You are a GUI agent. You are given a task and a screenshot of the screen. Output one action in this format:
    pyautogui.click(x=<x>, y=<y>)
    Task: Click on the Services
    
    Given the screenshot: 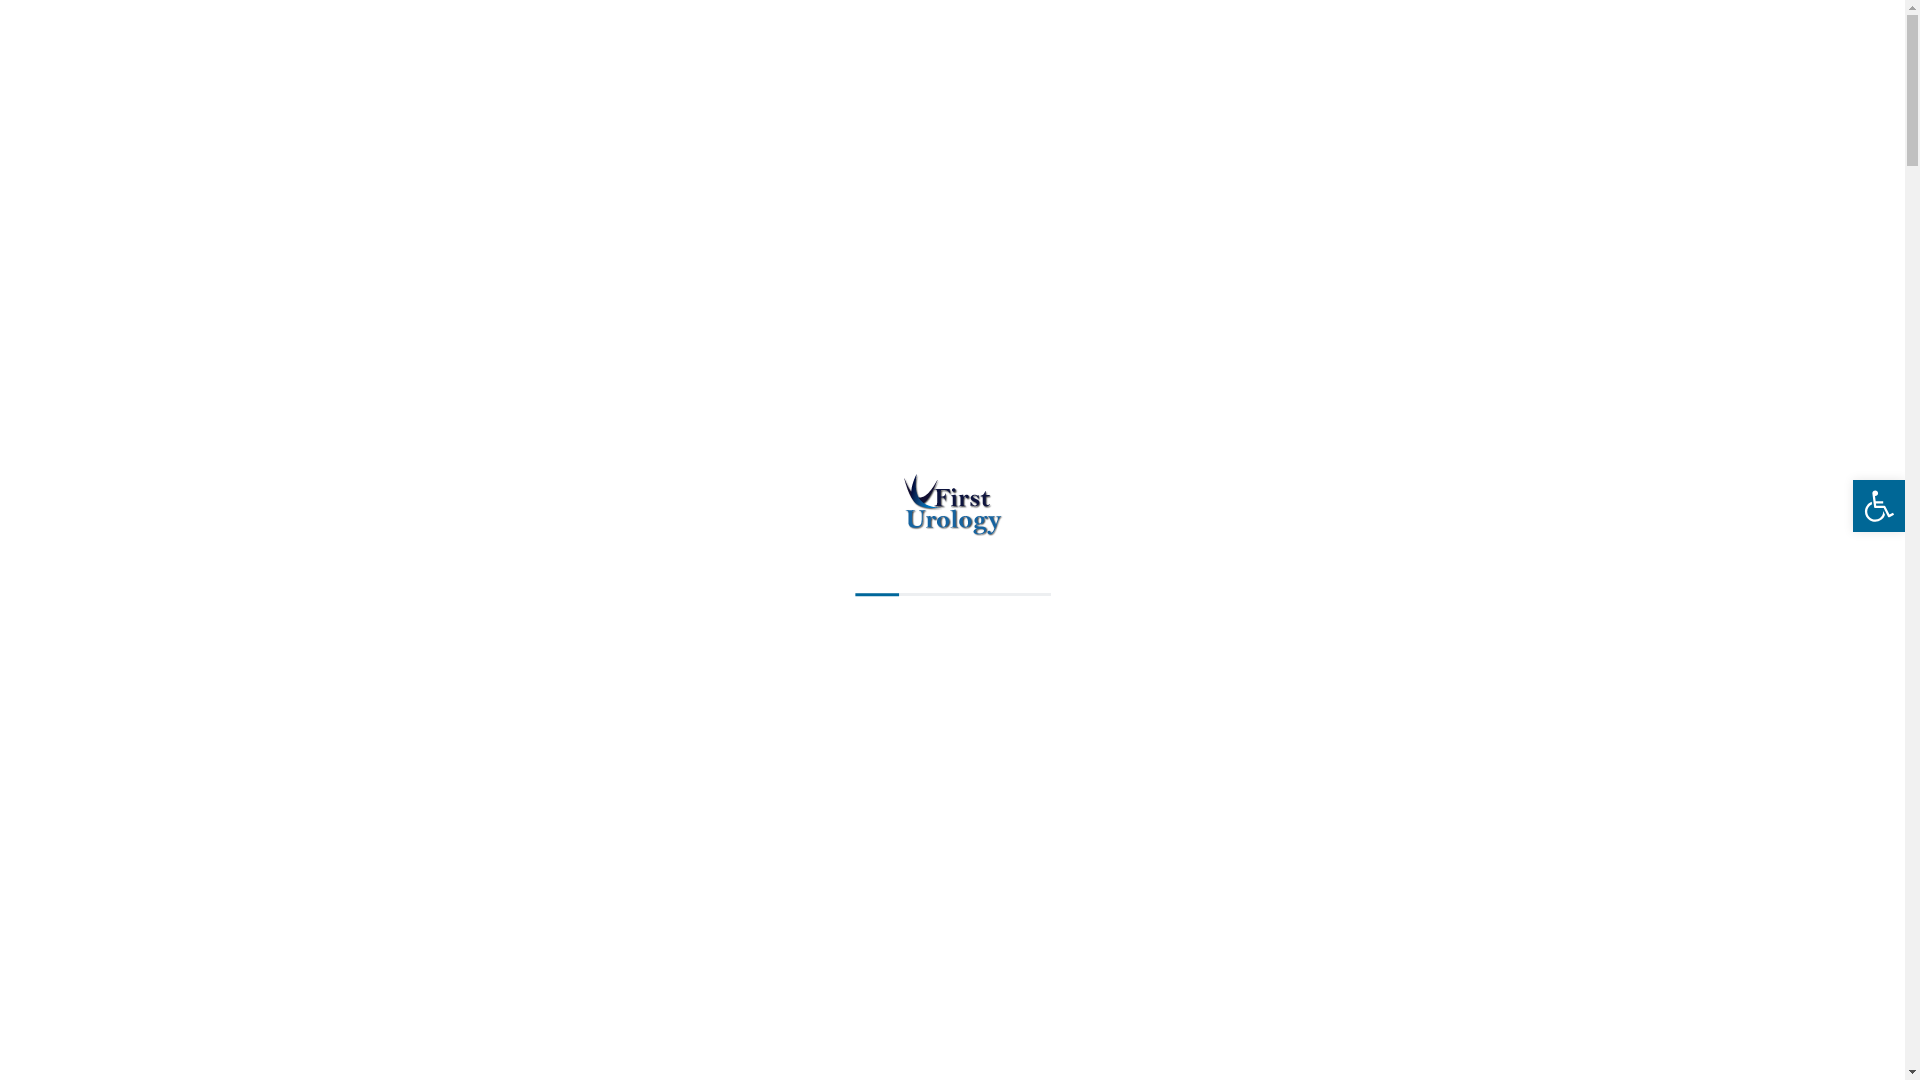 What is the action you would take?
    pyautogui.click(x=1182, y=54)
    